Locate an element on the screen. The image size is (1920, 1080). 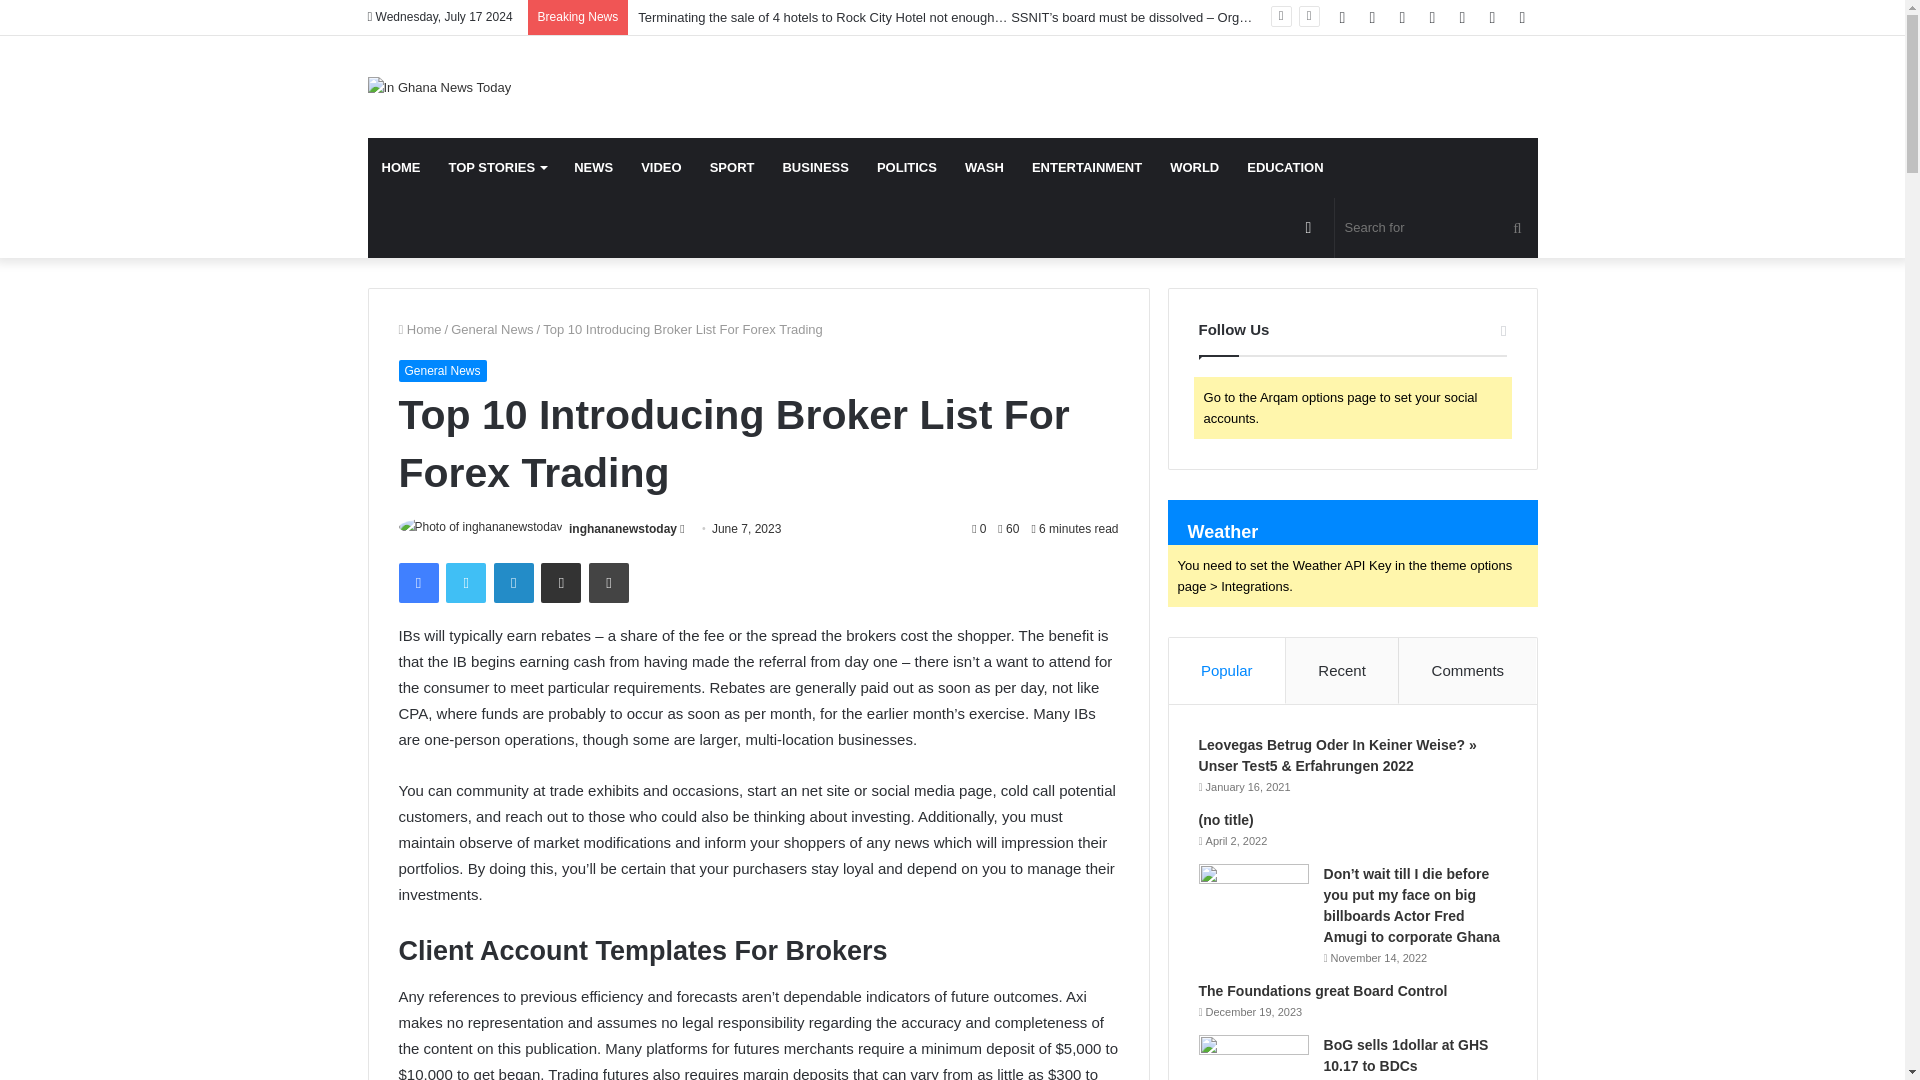
General News is located at coordinates (441, 370).